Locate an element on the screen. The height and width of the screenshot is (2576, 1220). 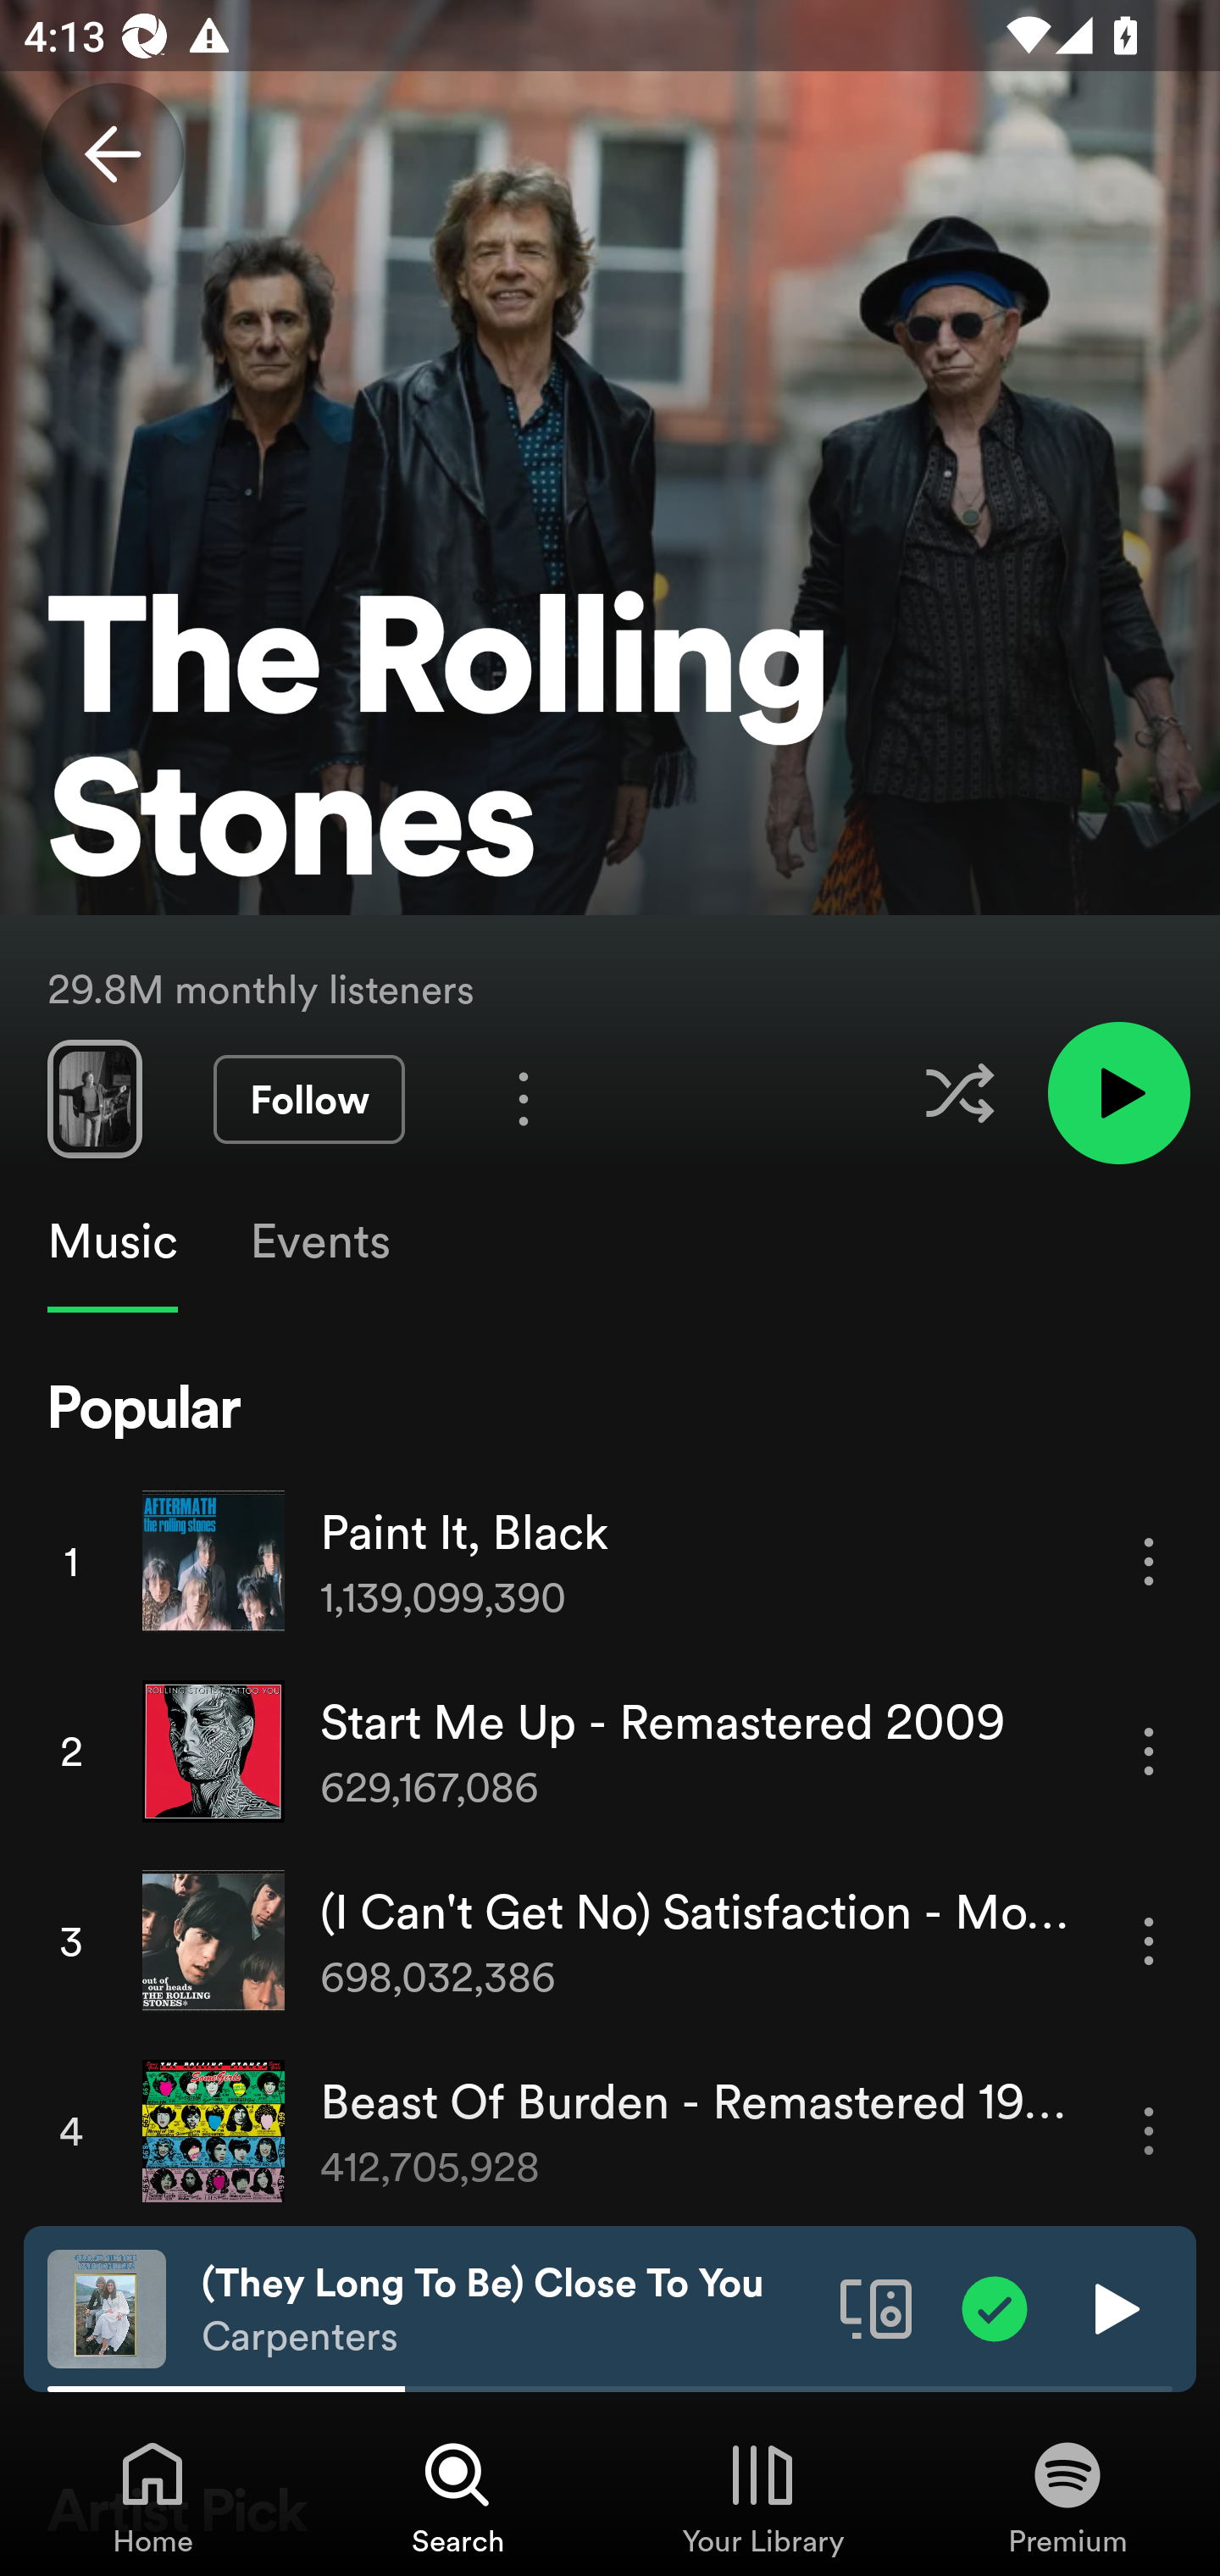
Item added is located at coordinates (995, 2307).